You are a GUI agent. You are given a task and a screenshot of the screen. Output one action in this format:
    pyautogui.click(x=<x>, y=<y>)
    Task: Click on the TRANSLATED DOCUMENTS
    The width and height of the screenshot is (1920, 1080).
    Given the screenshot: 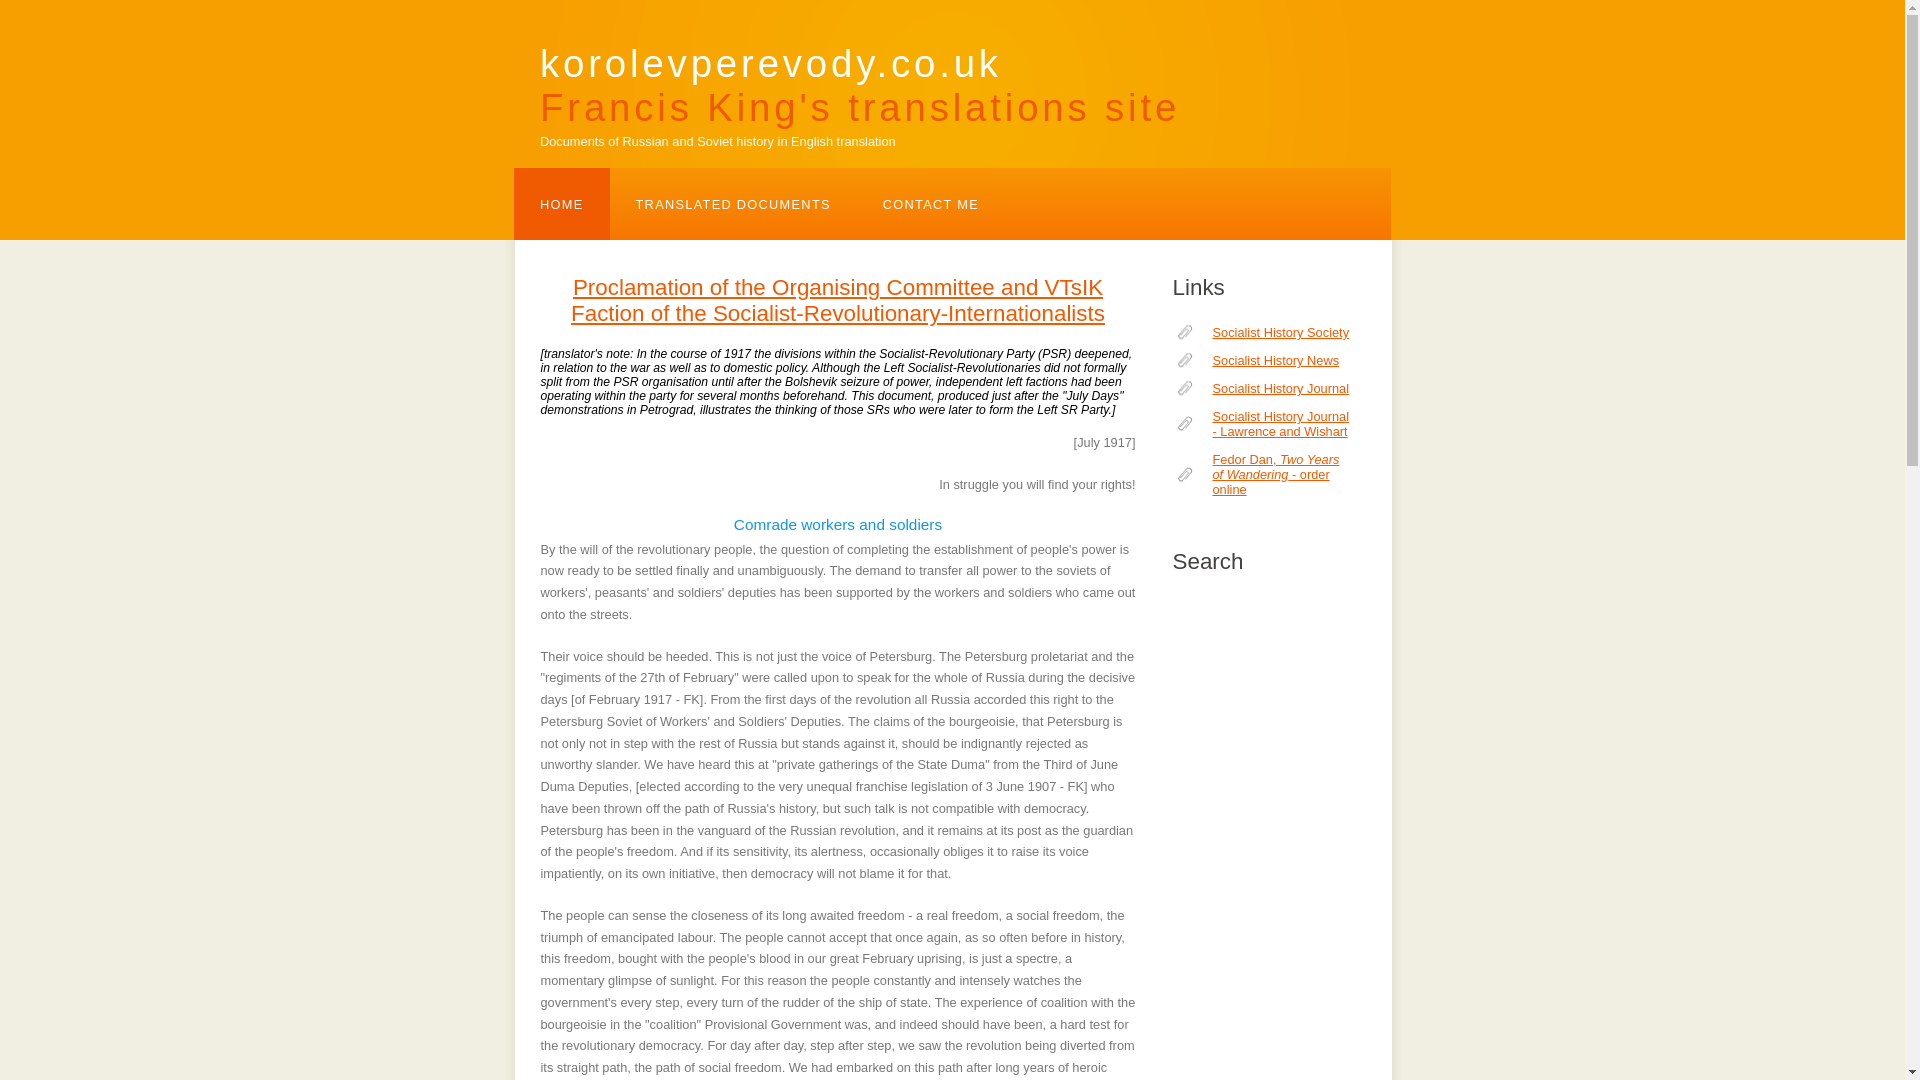 What is the action you would take?
    pyautogui.click(x=930, y=204)
    